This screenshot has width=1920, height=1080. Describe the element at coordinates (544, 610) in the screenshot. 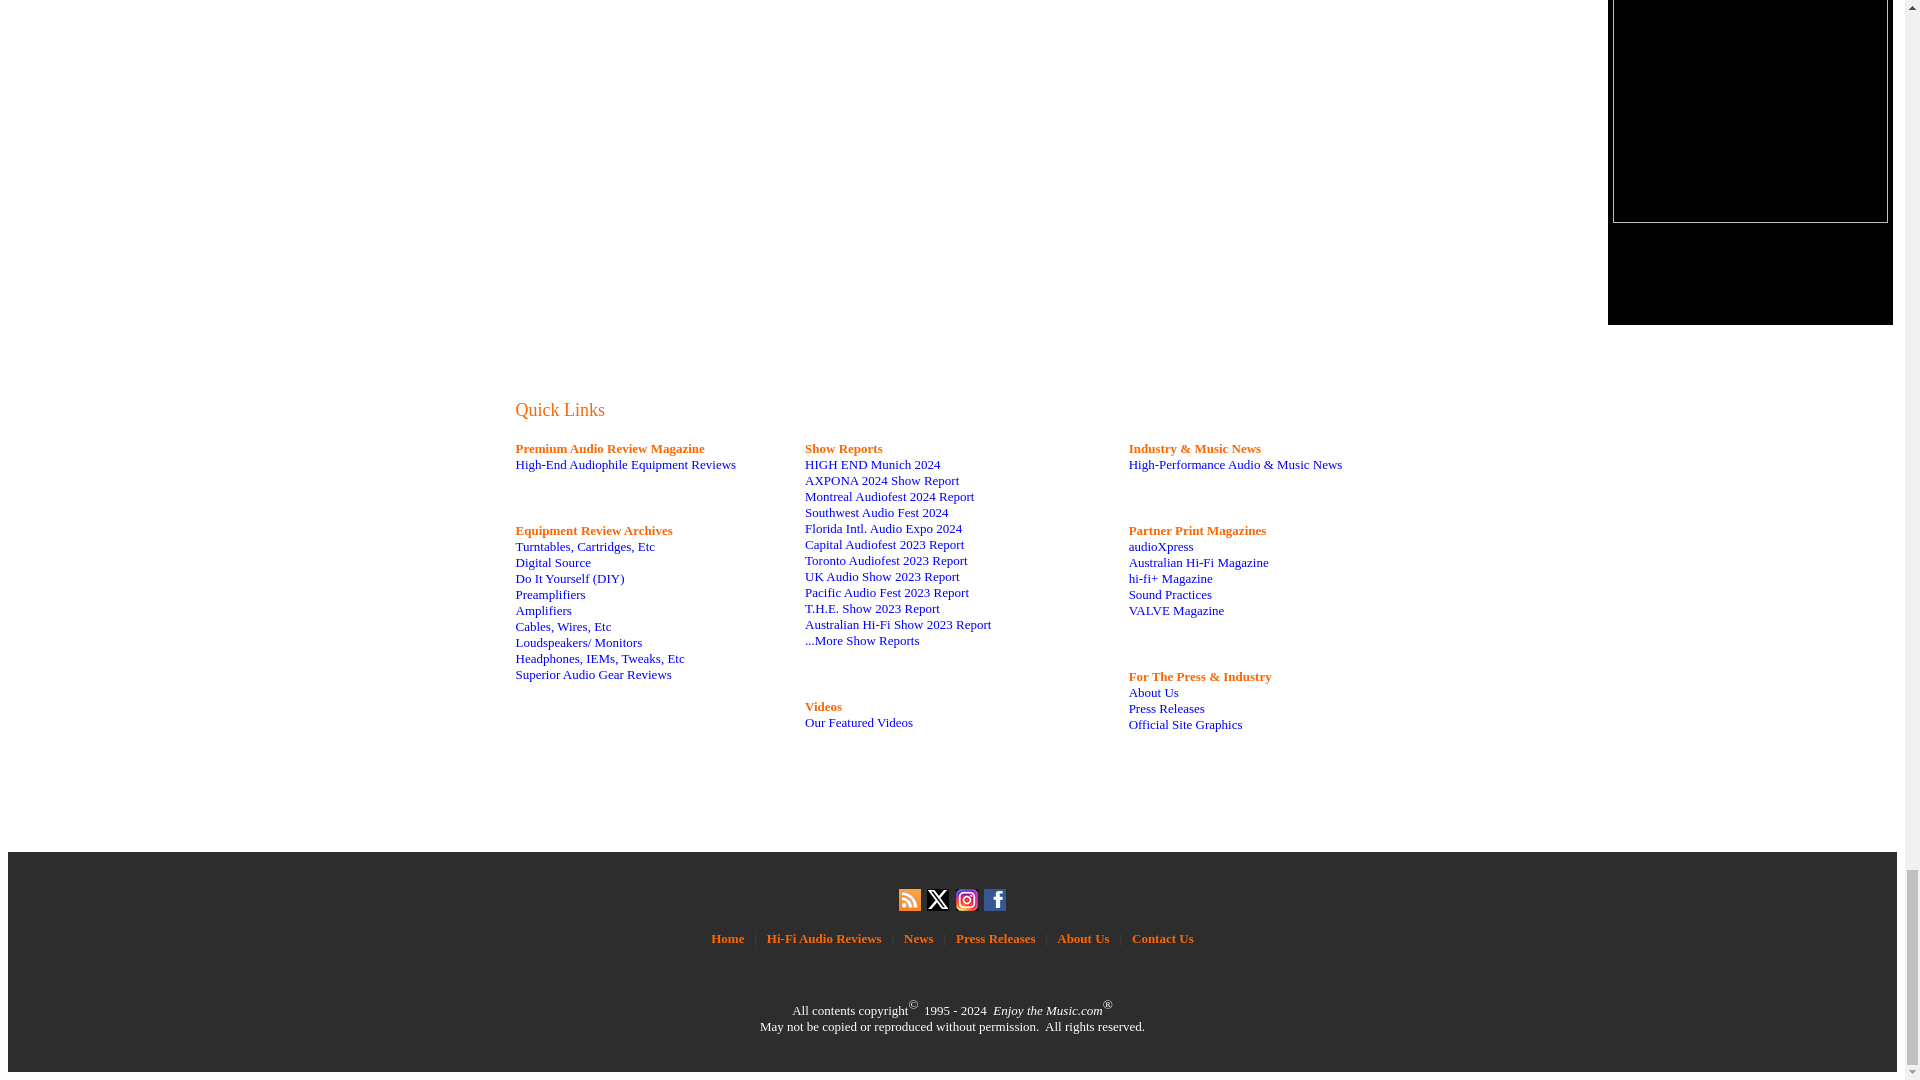

I see `Amplifiers` at that location.